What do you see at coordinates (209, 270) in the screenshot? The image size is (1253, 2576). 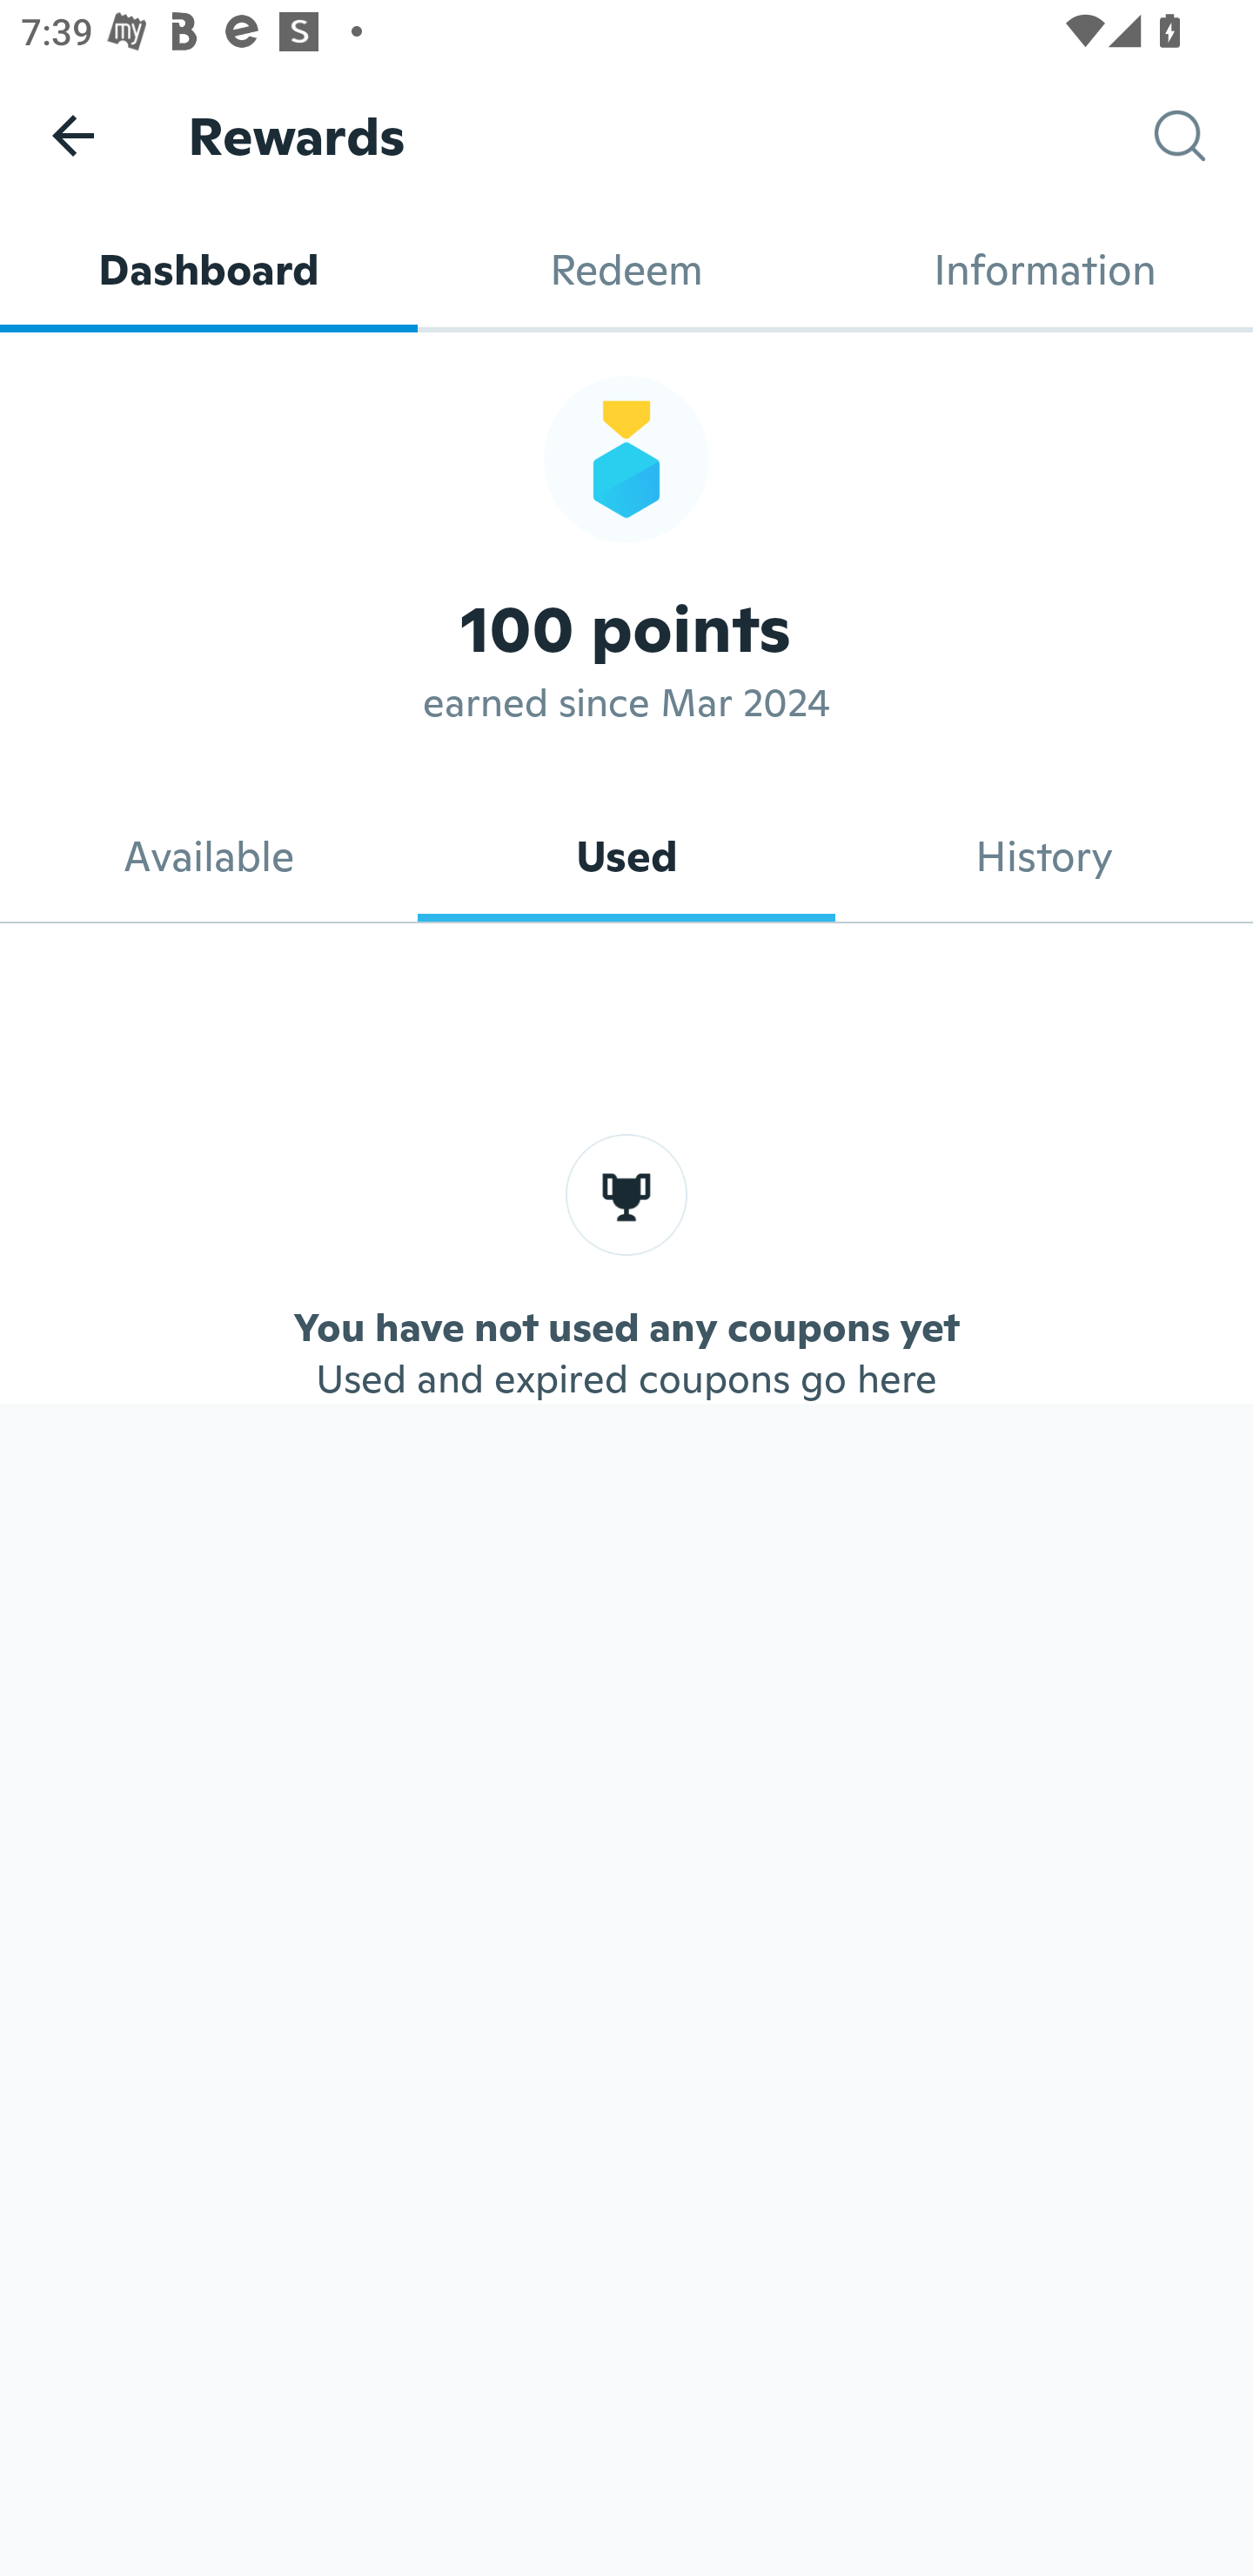 I see `Dashboard` at bounding box center [209, 270].